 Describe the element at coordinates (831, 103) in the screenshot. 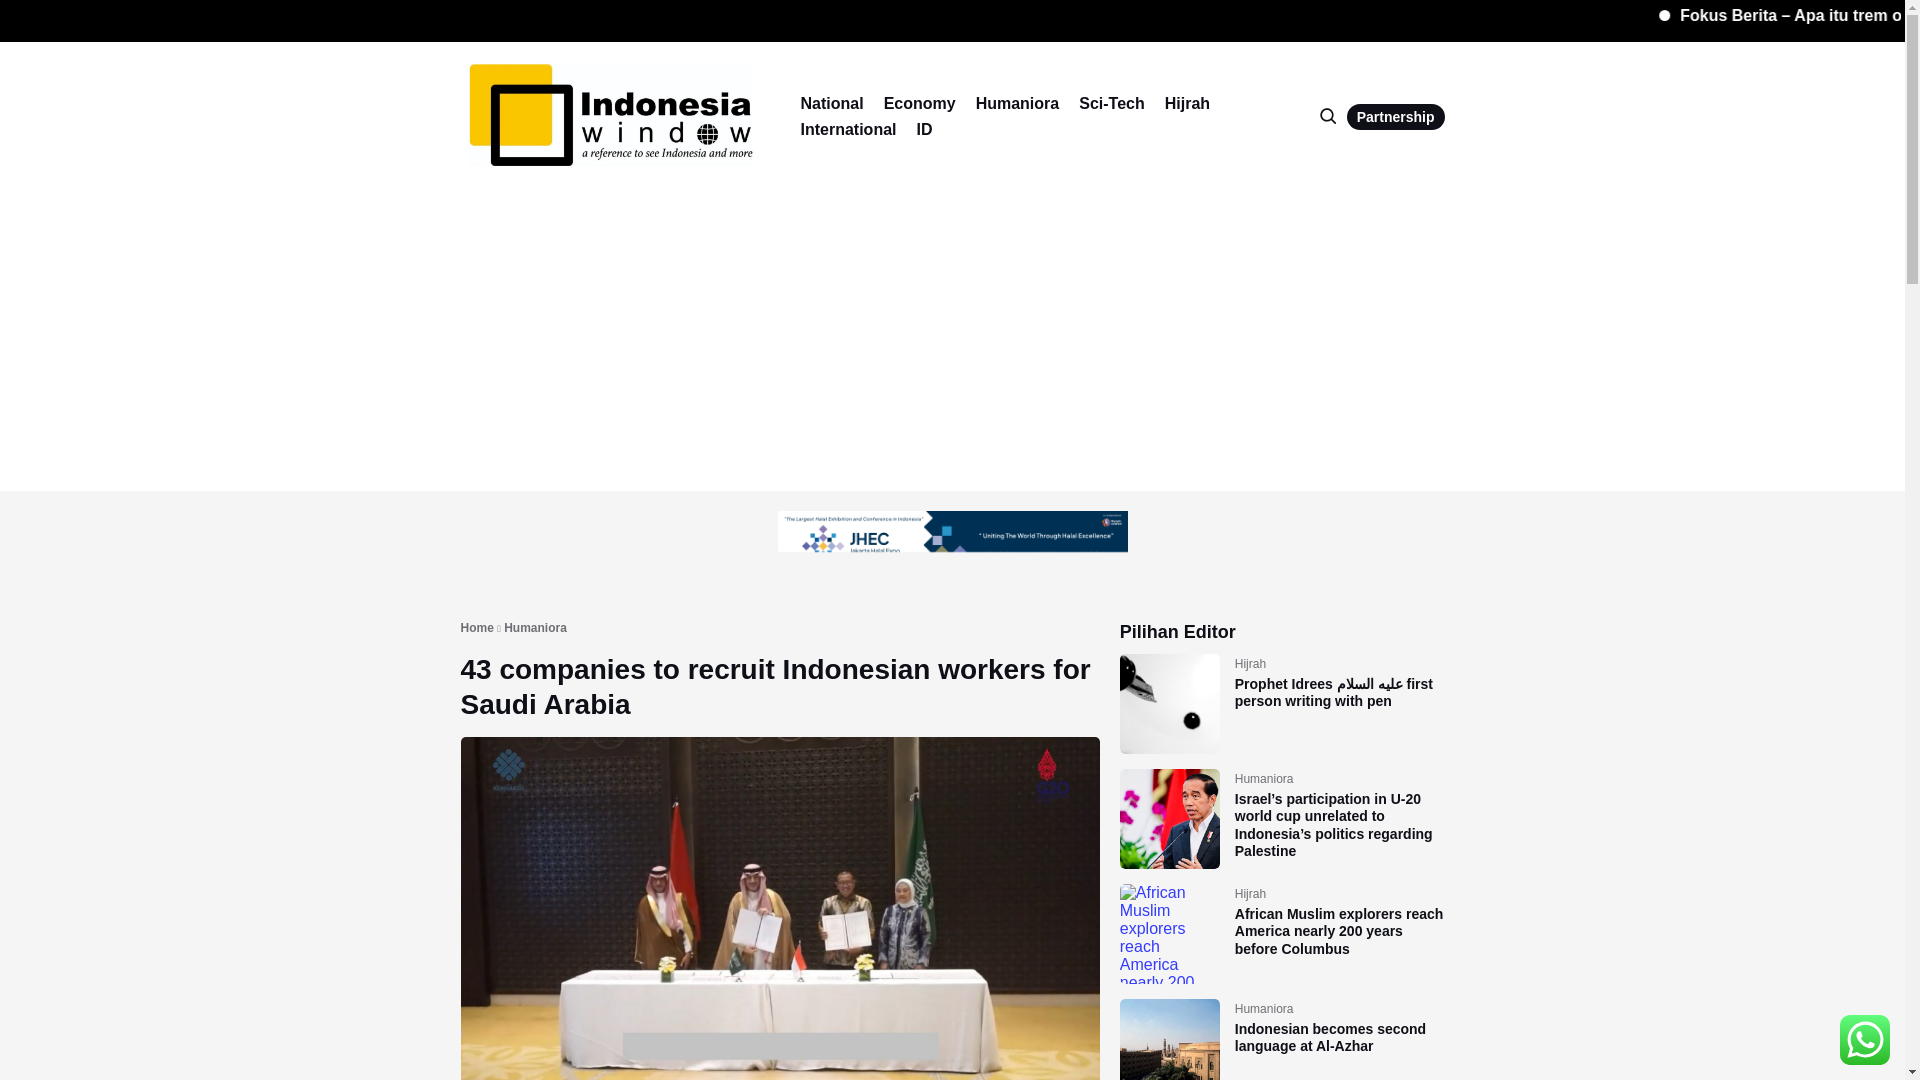

I see `National` at that location.